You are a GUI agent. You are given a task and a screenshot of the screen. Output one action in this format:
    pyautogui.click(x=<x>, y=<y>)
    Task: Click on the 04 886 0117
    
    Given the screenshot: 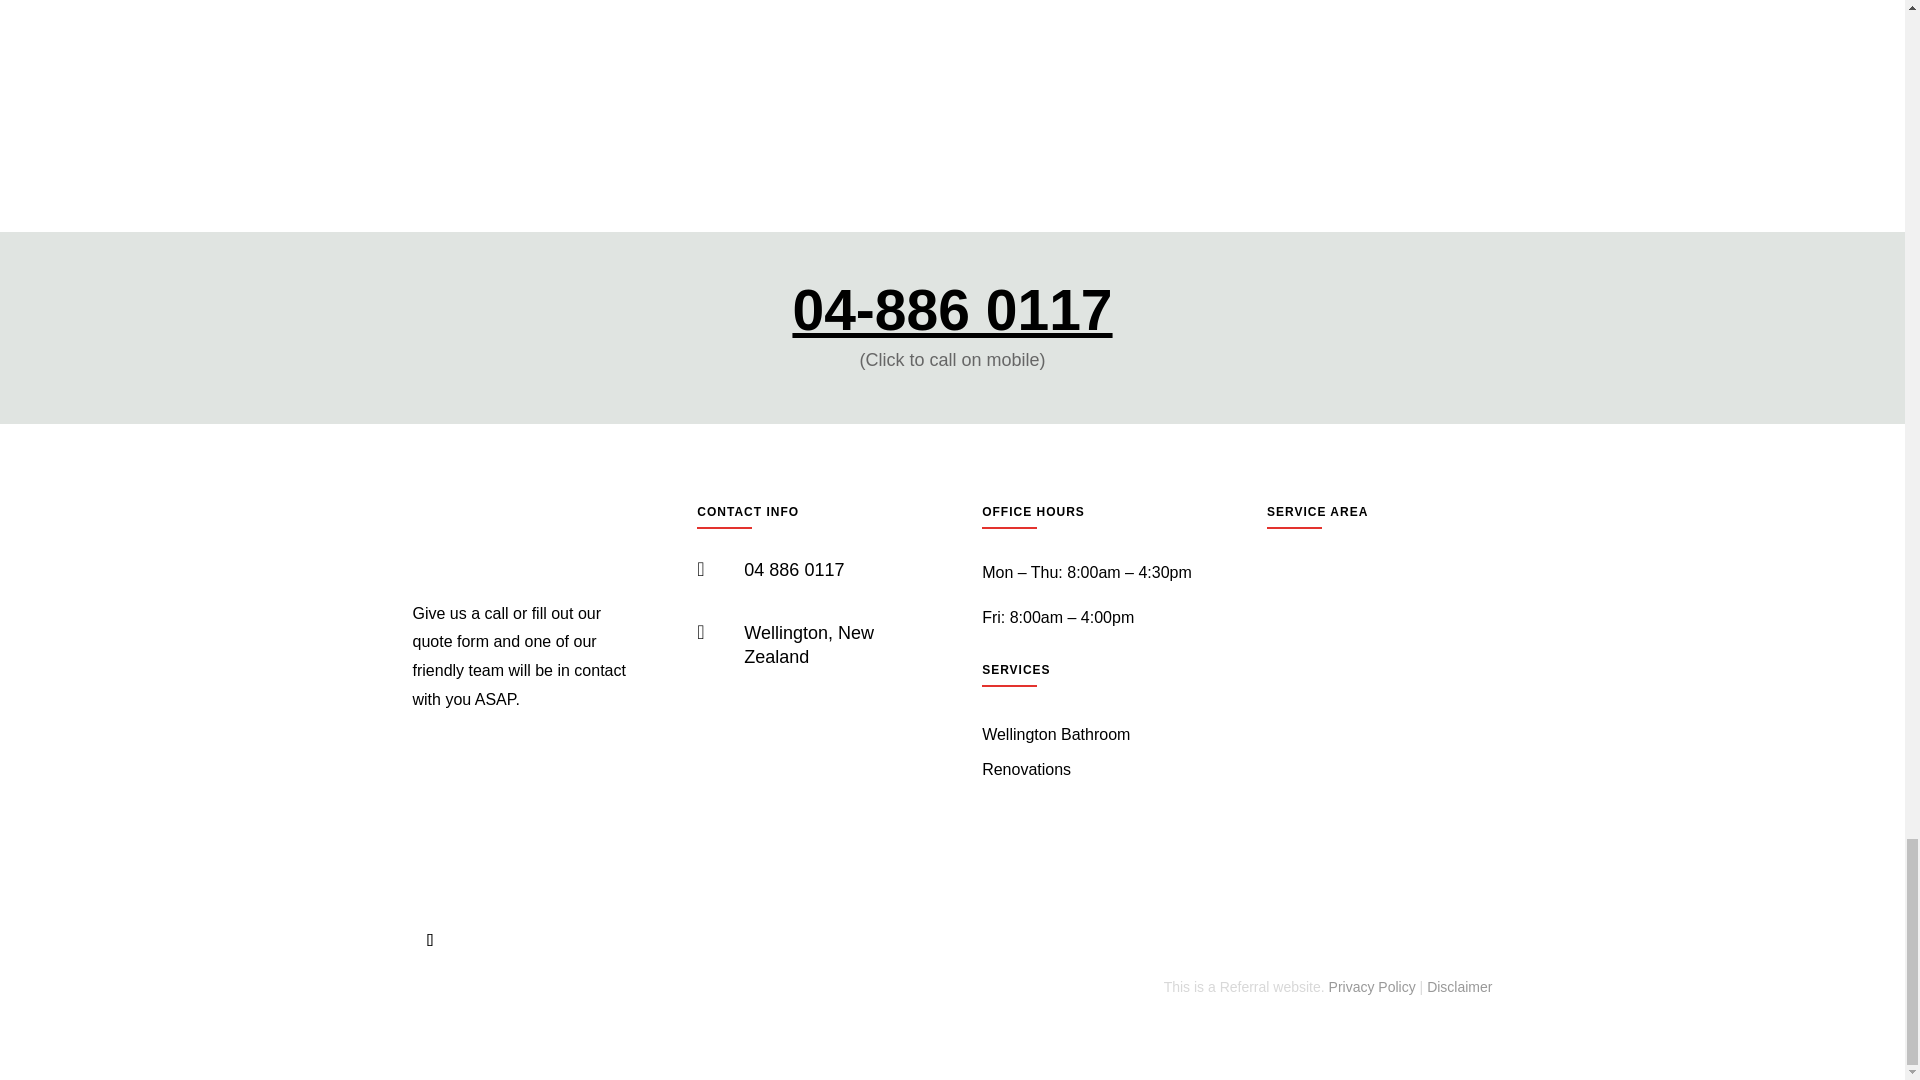 What is the action you would take?
    pyautogui.click(x=794, y=570)
    